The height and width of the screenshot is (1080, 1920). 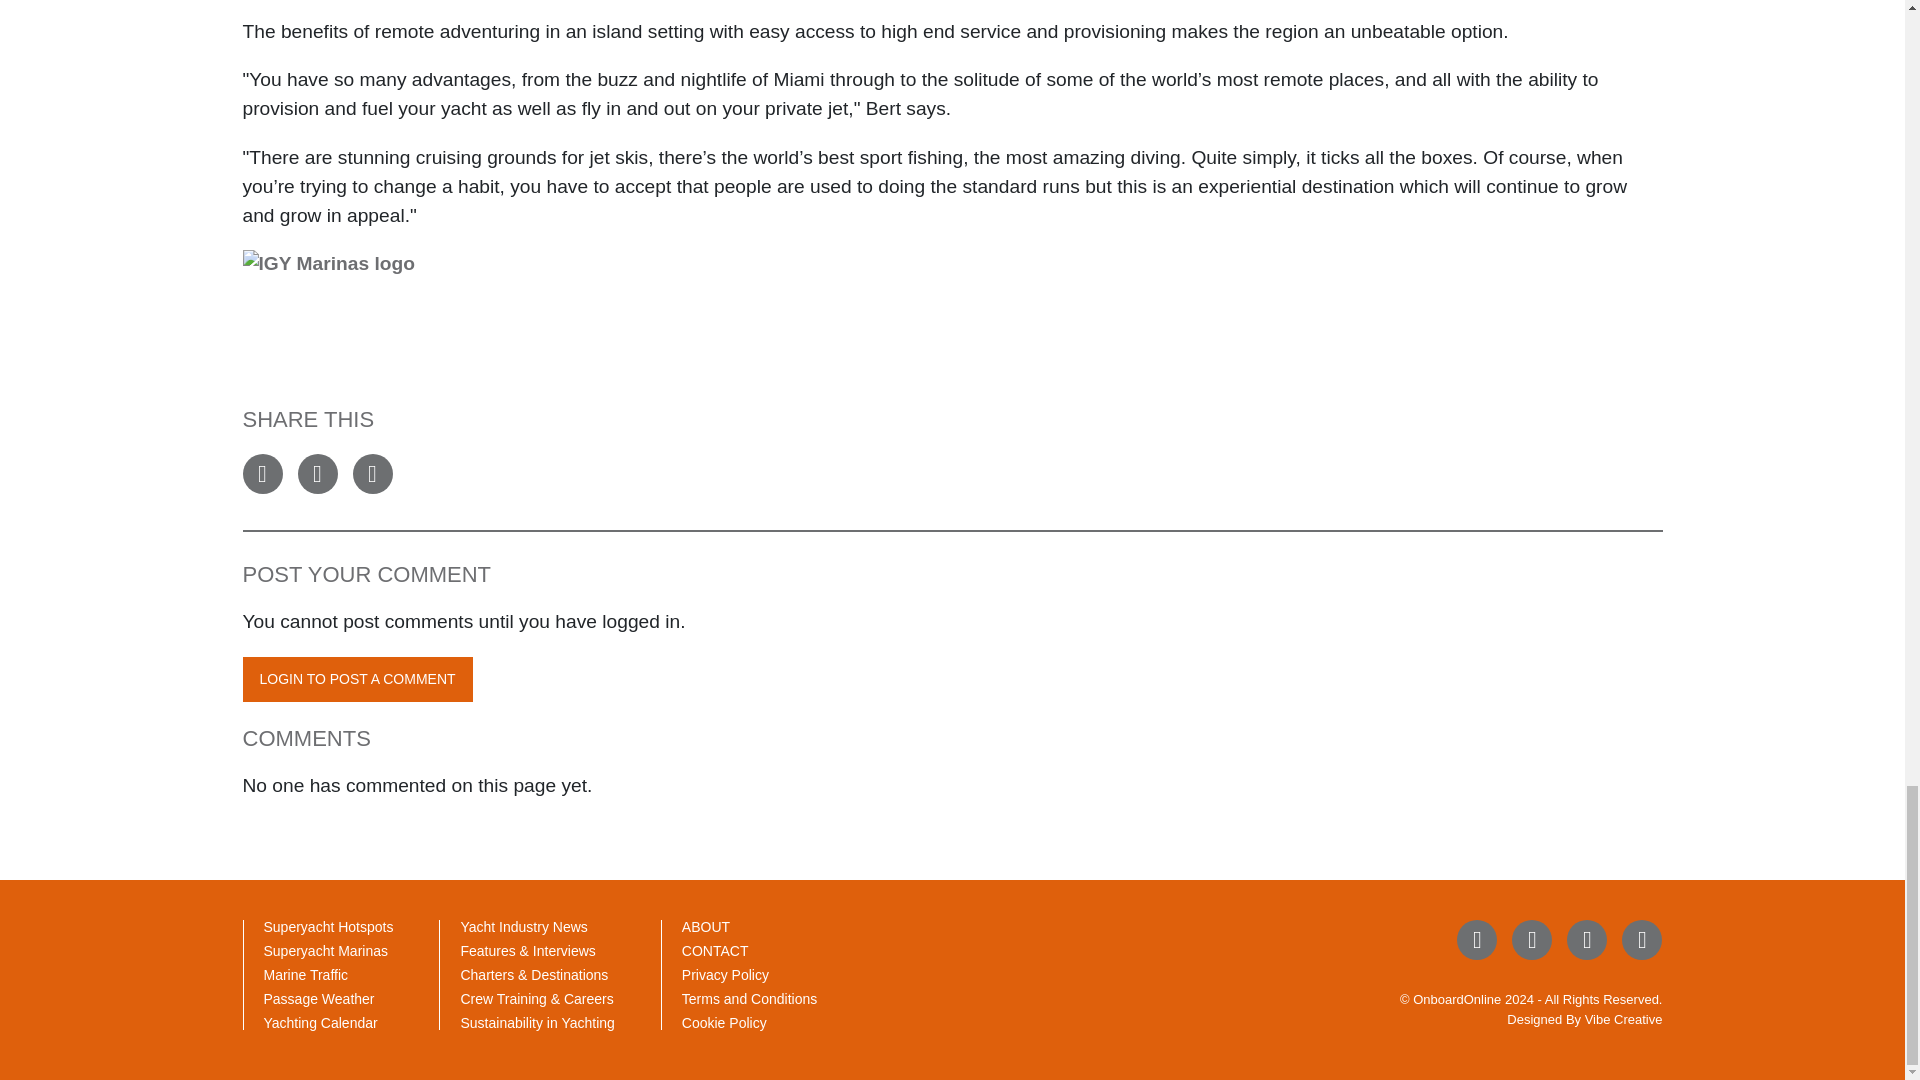 What do you see at coordinates (328, 927) in the screenshot?
I see `Superyacht Hotspots` at bounding box center [328, 927].